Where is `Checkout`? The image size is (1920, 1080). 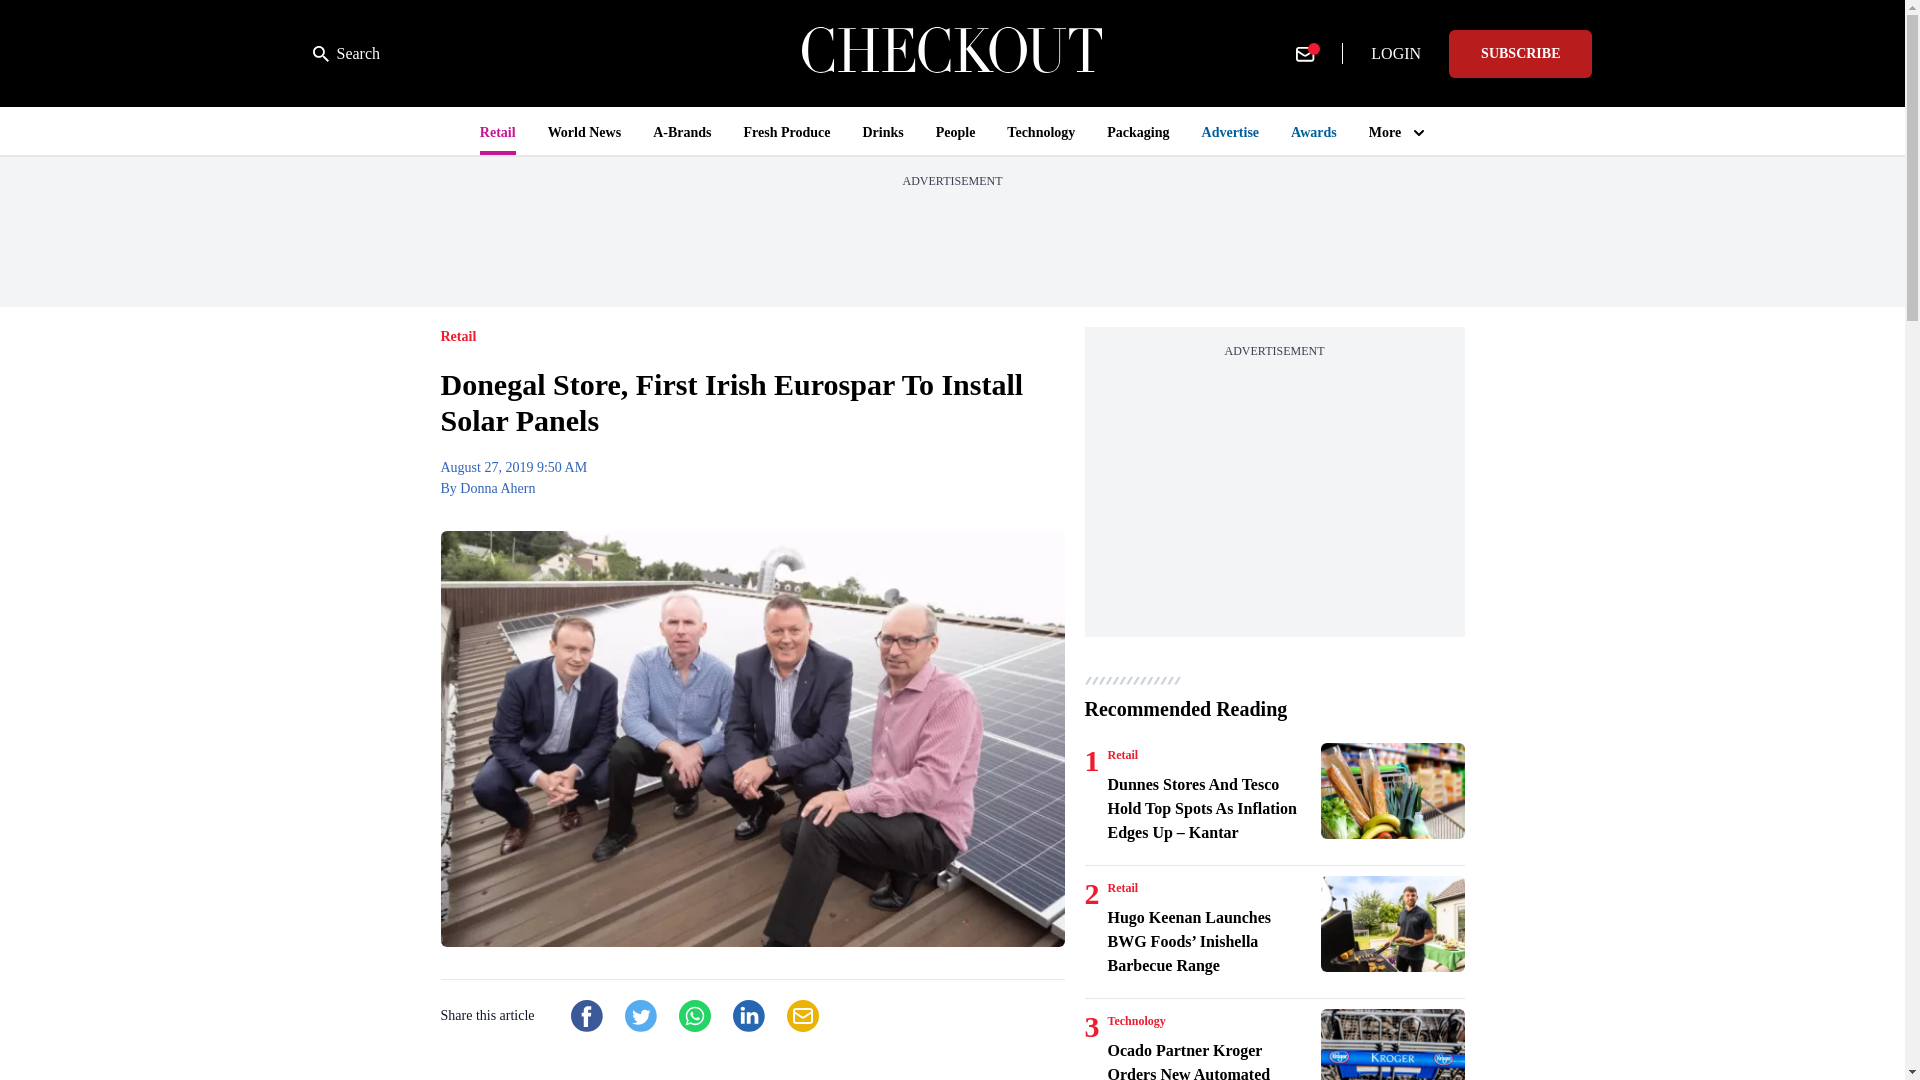 Checkout is located at coordinates (952, 53).